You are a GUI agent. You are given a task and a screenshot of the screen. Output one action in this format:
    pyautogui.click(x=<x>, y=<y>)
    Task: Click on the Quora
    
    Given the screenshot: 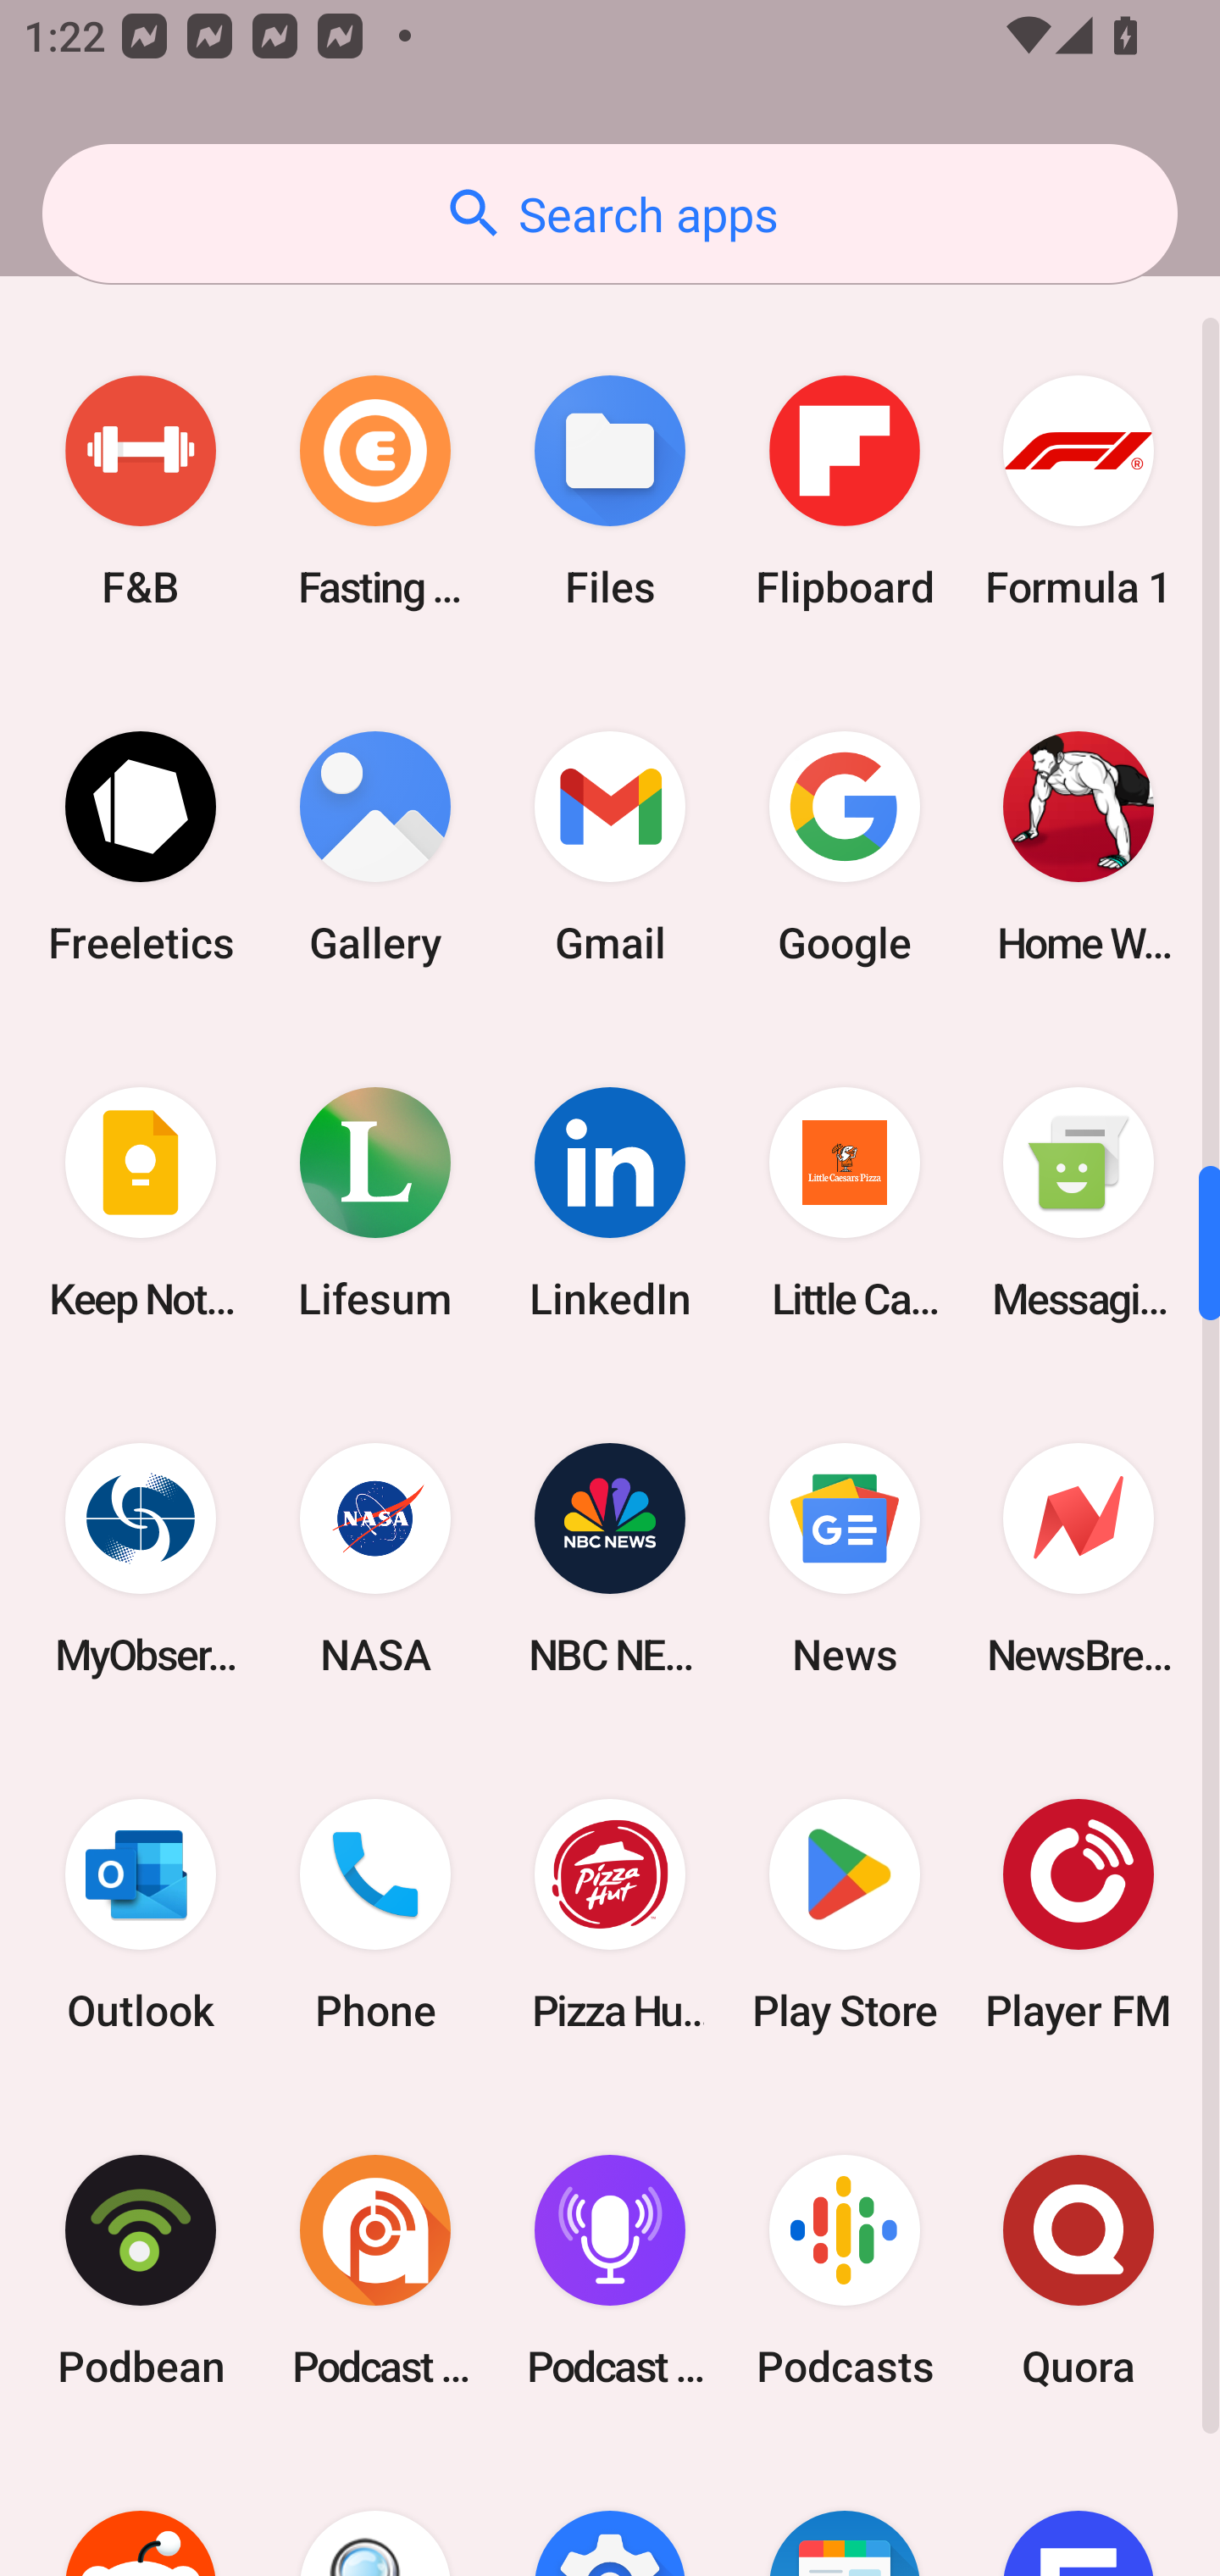 What is the action you would take?
    pyautogui.click(x=1079, y=2271)
    